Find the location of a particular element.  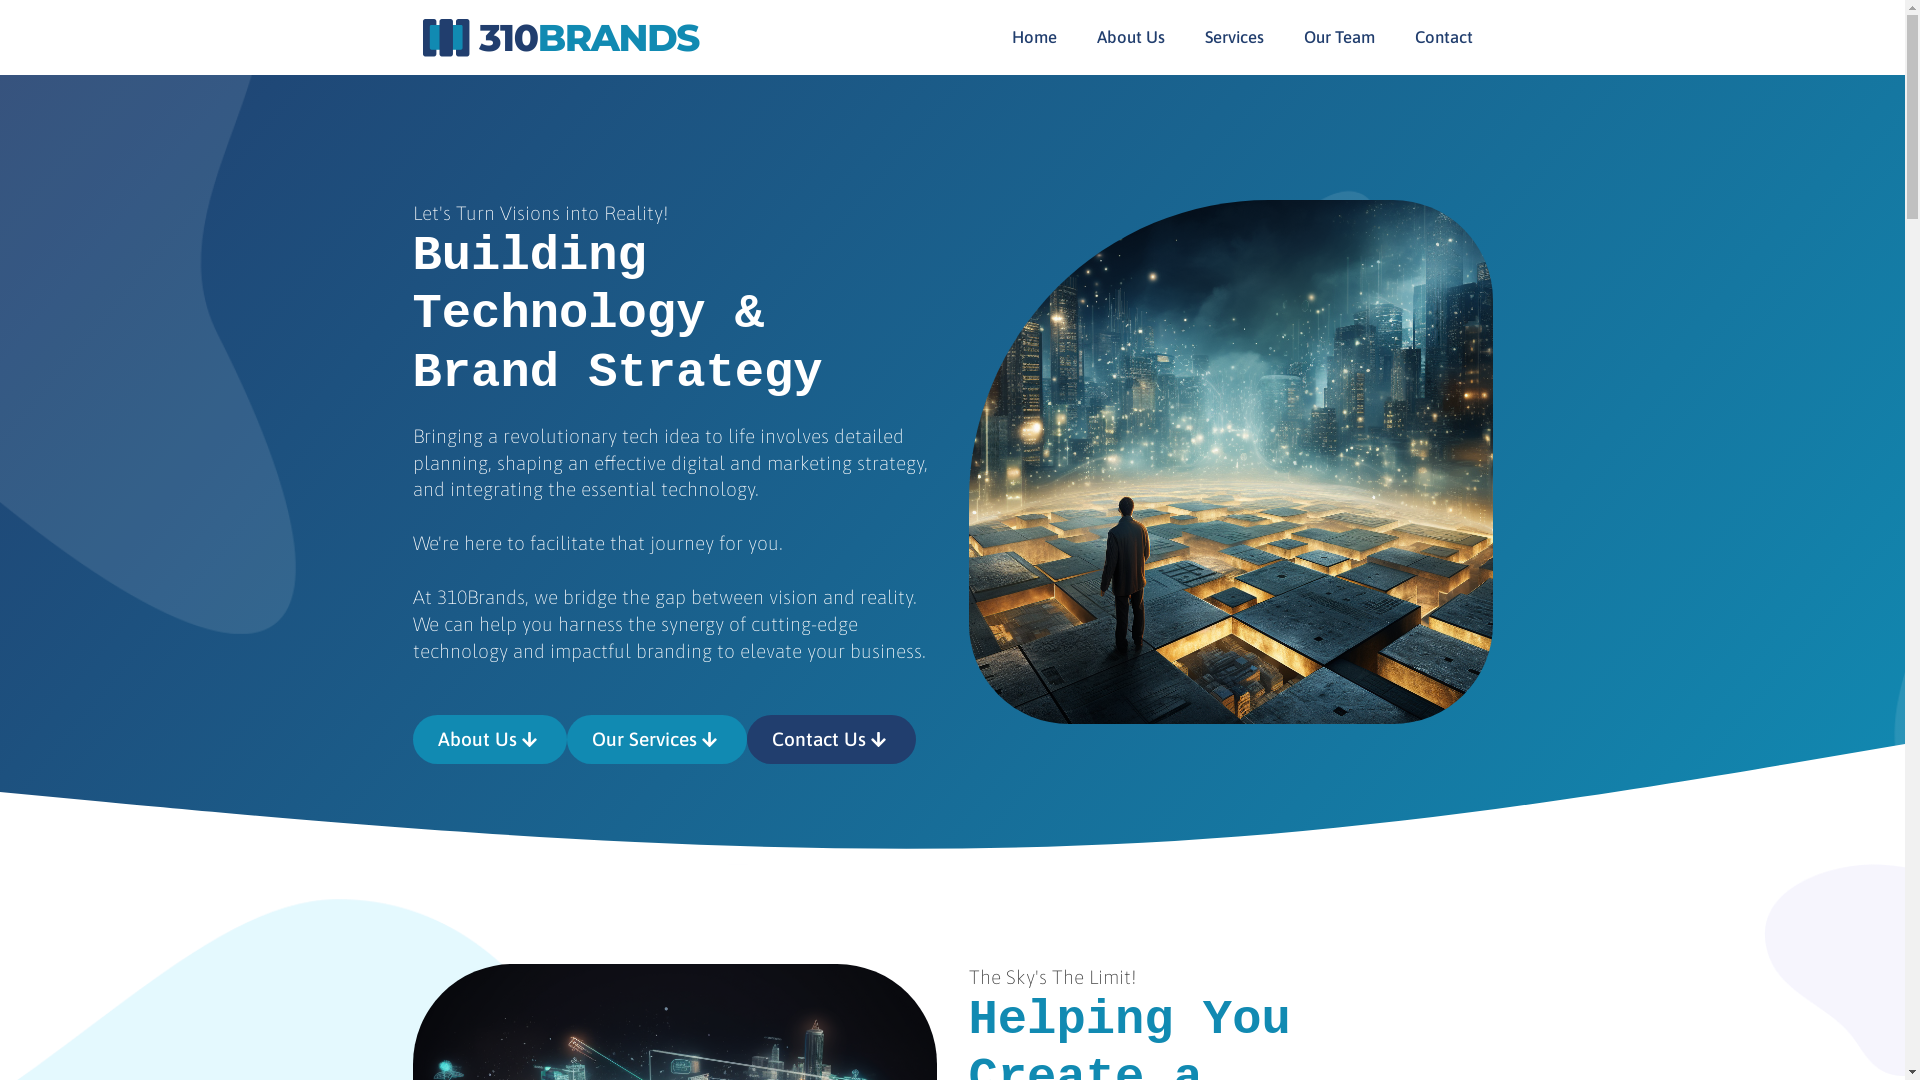

Contact Us is located at coordinates (832, 740).